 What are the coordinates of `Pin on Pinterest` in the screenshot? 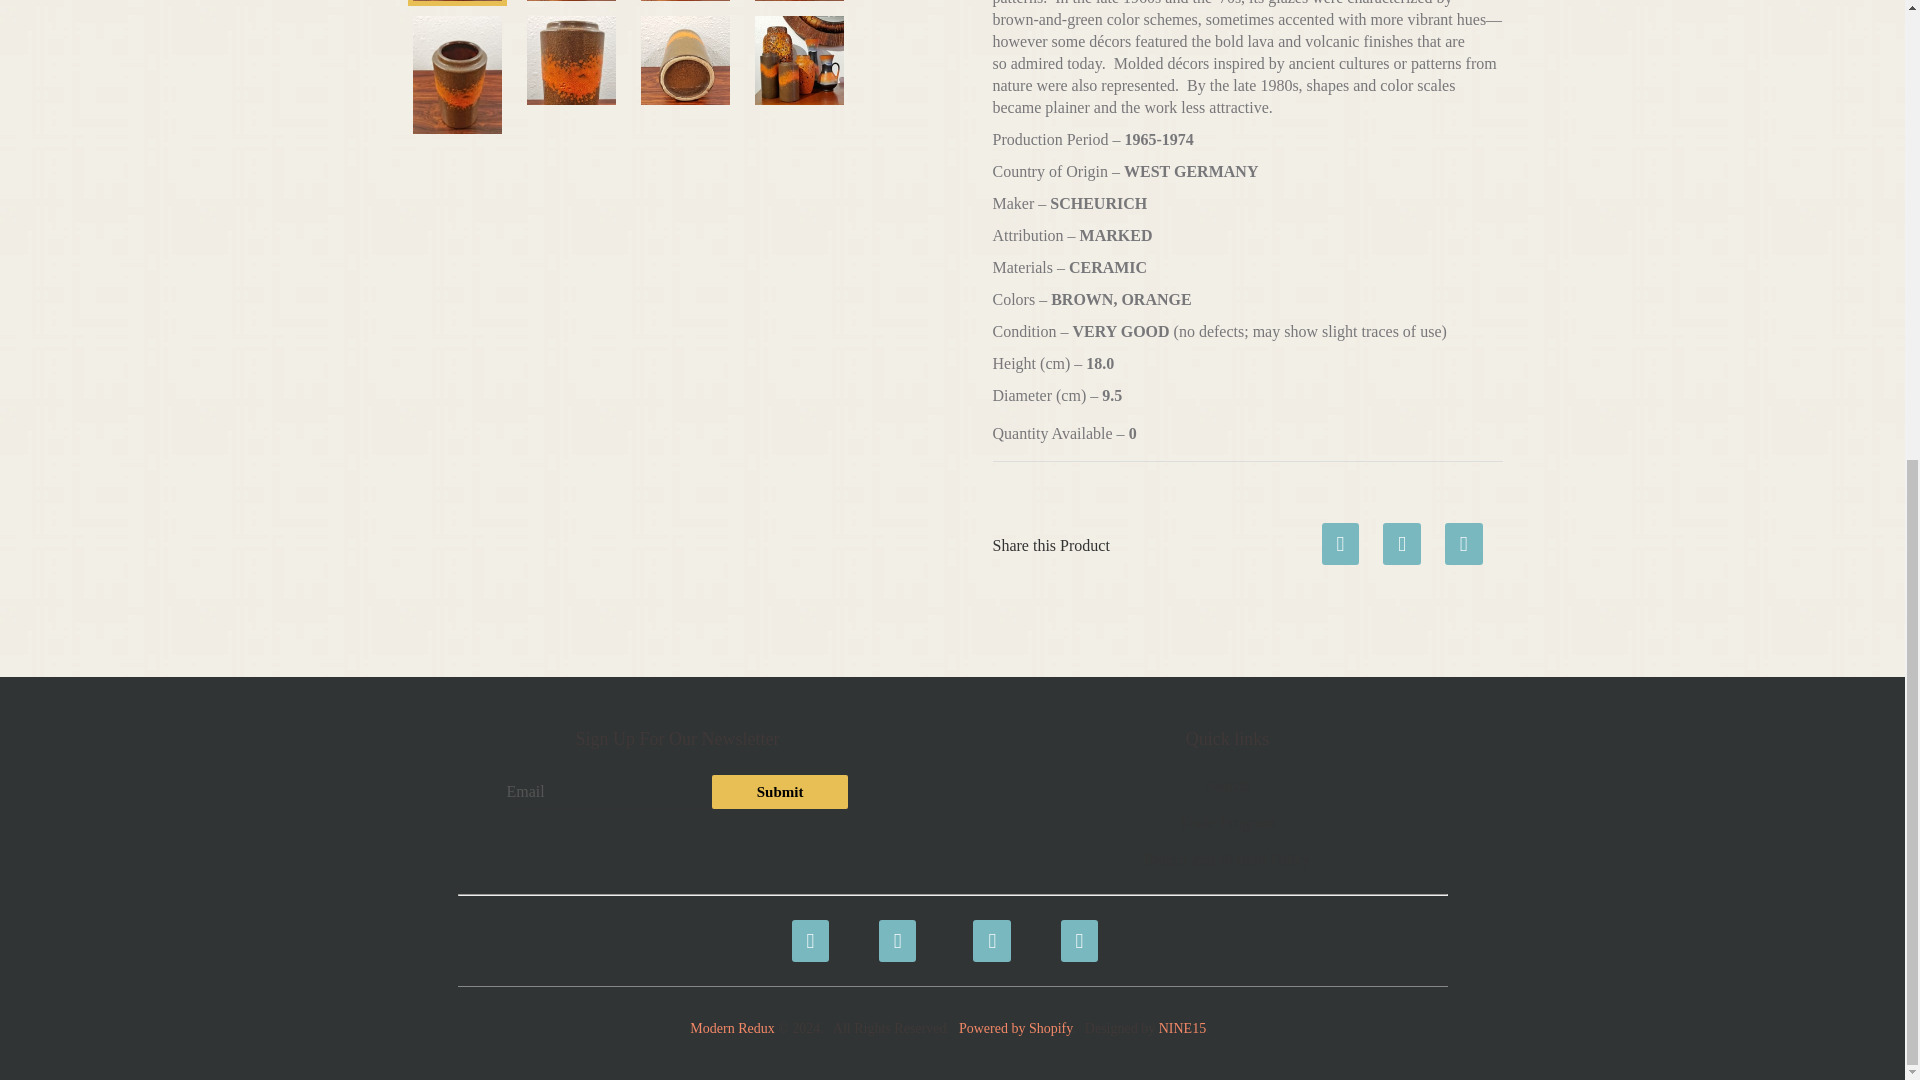 It's located at (1464, 537).